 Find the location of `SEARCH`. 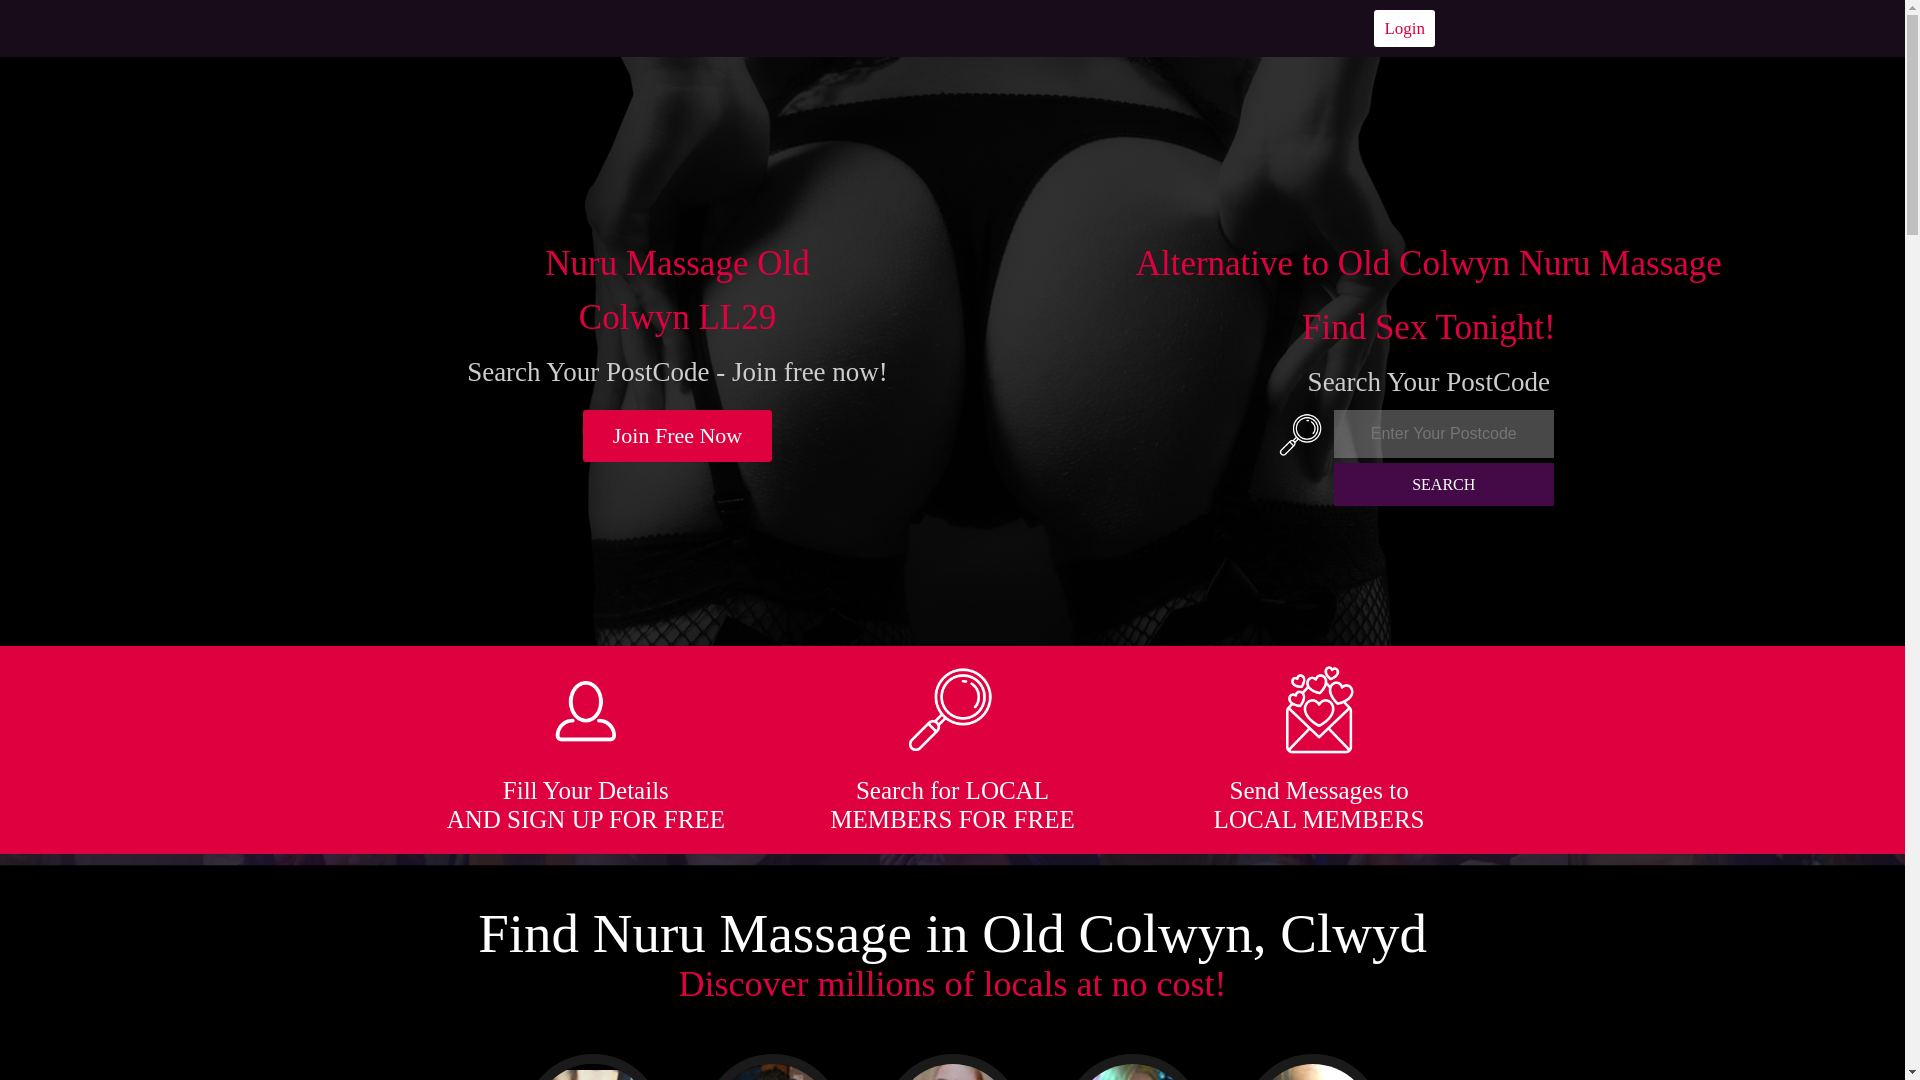

SEARCH is located at coordinates (1444, 484).